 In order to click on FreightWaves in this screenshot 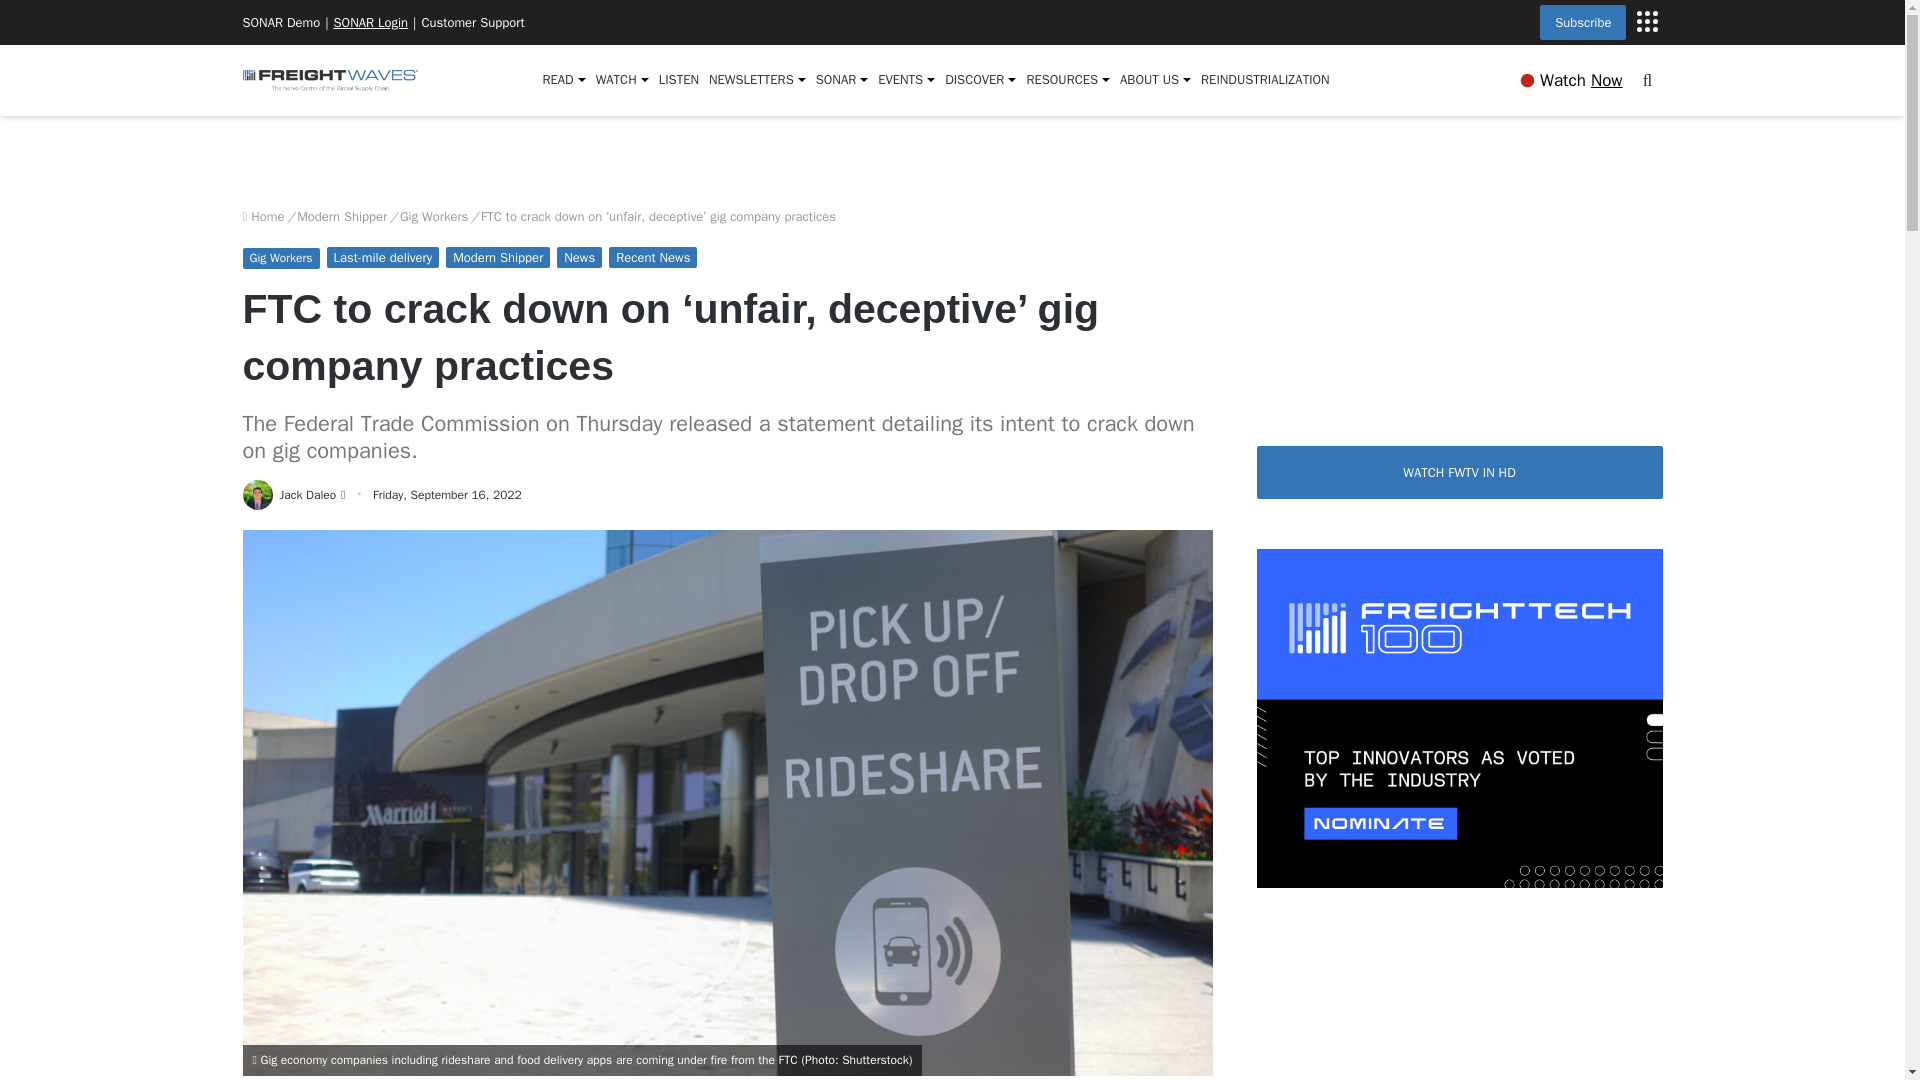, I will do `click(328, 80)`.